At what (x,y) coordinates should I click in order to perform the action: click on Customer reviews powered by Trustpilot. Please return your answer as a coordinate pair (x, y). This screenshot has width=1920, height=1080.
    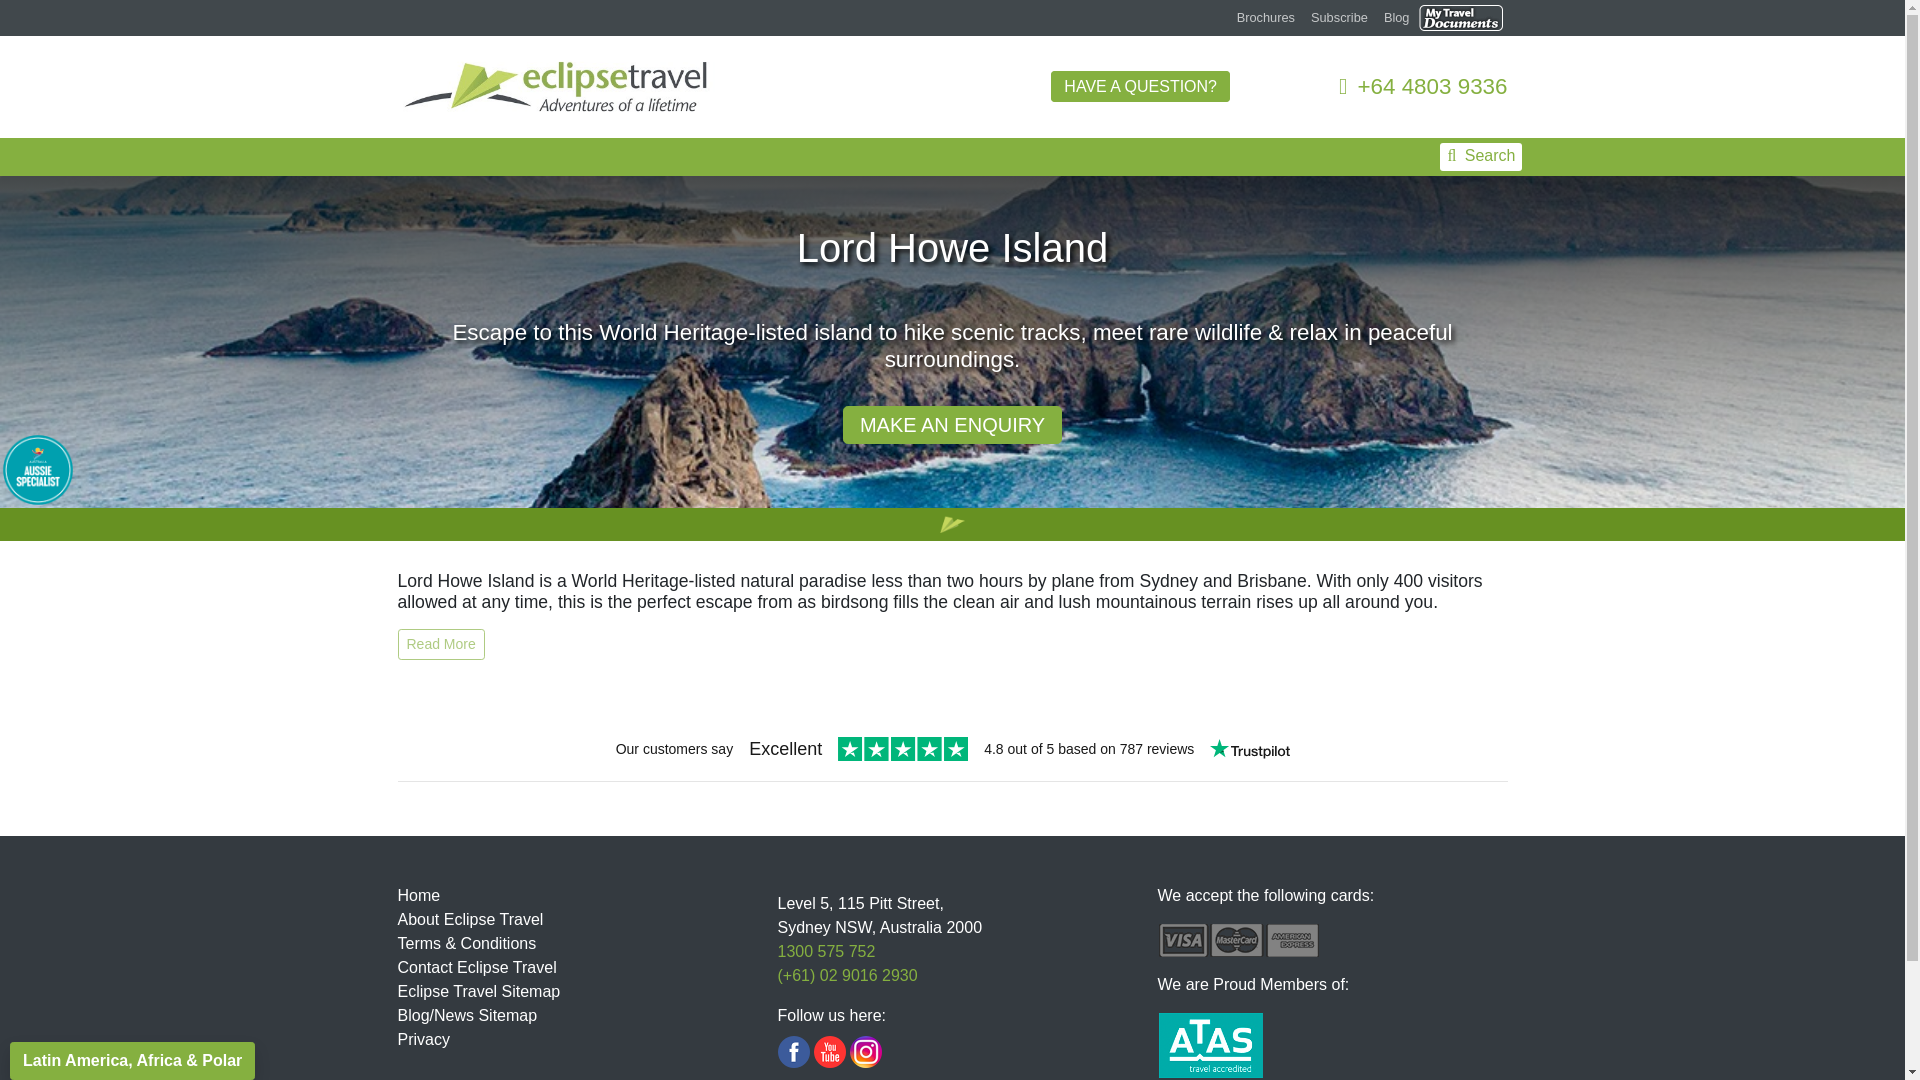
    Looking at the image, I should click on (952, 750).